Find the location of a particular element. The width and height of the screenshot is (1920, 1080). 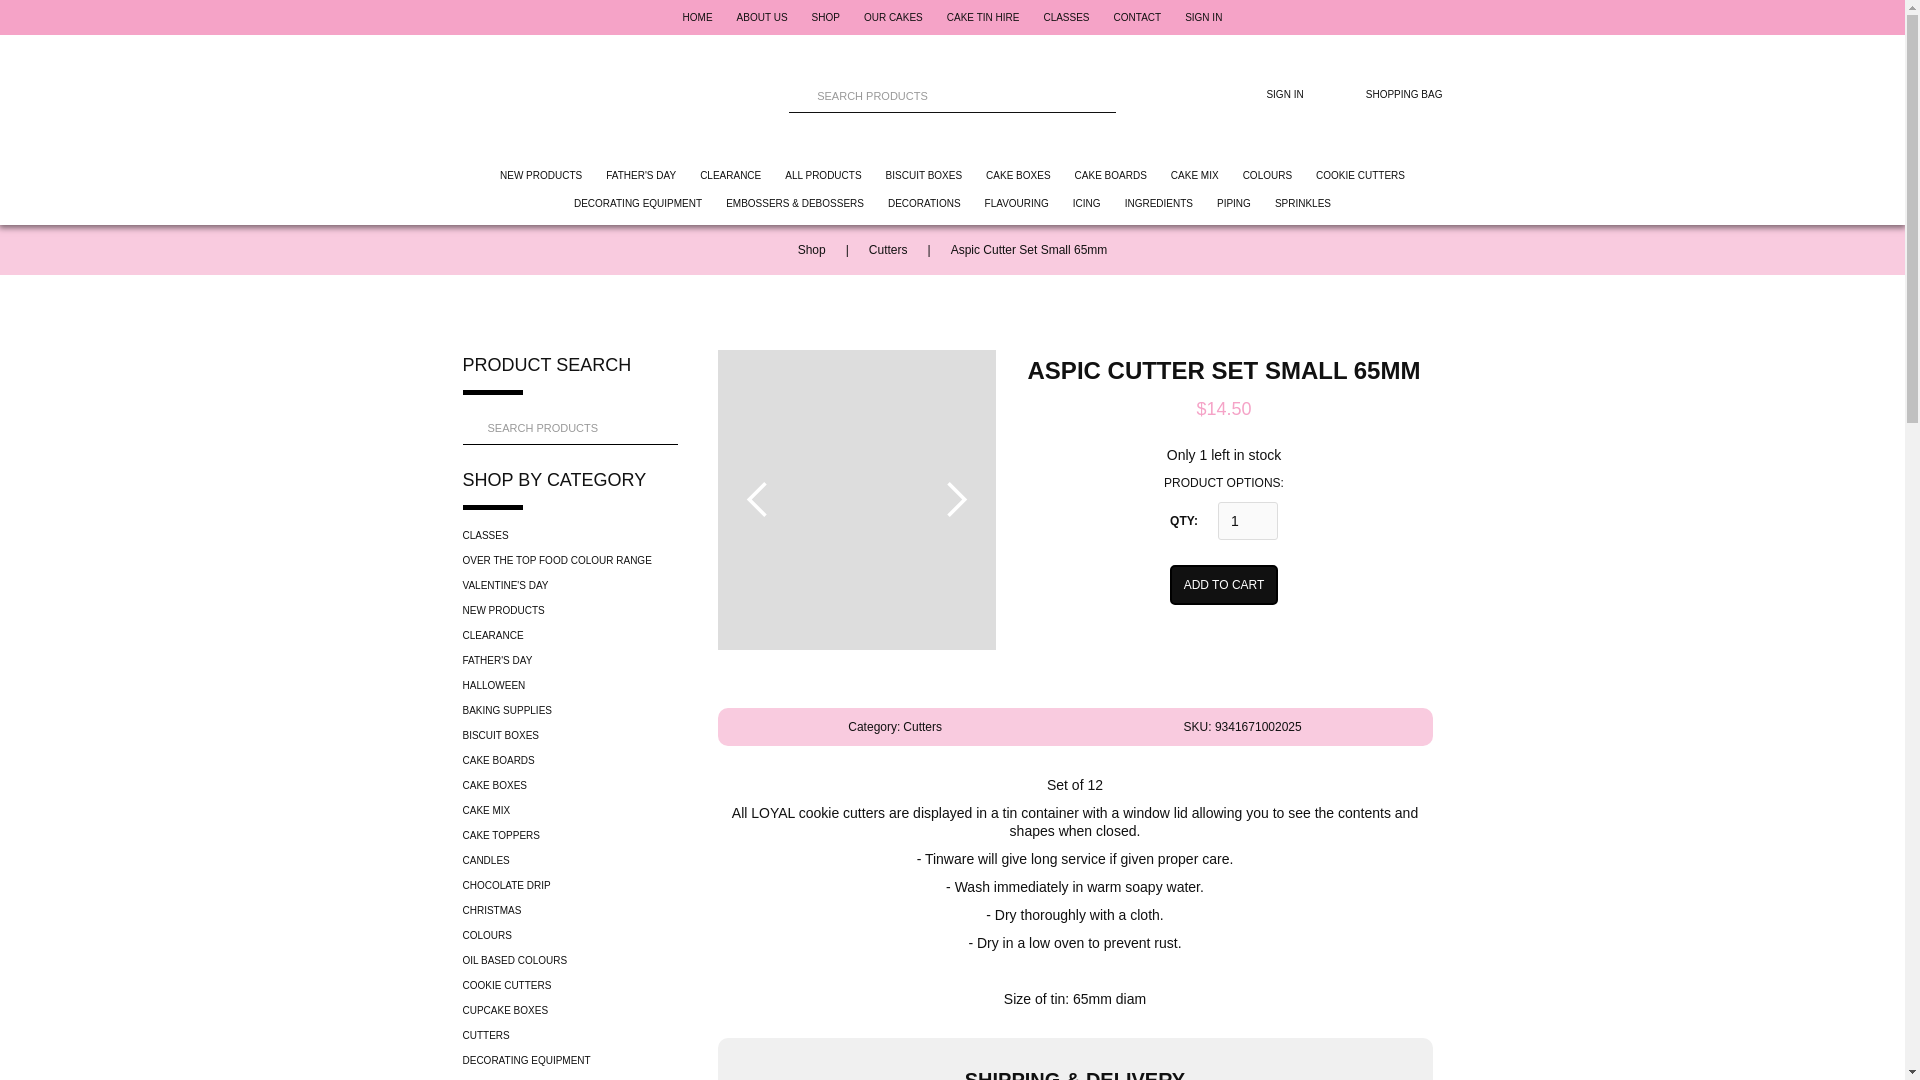

CAKE BOARDS is located at coordinates (1110, 176).